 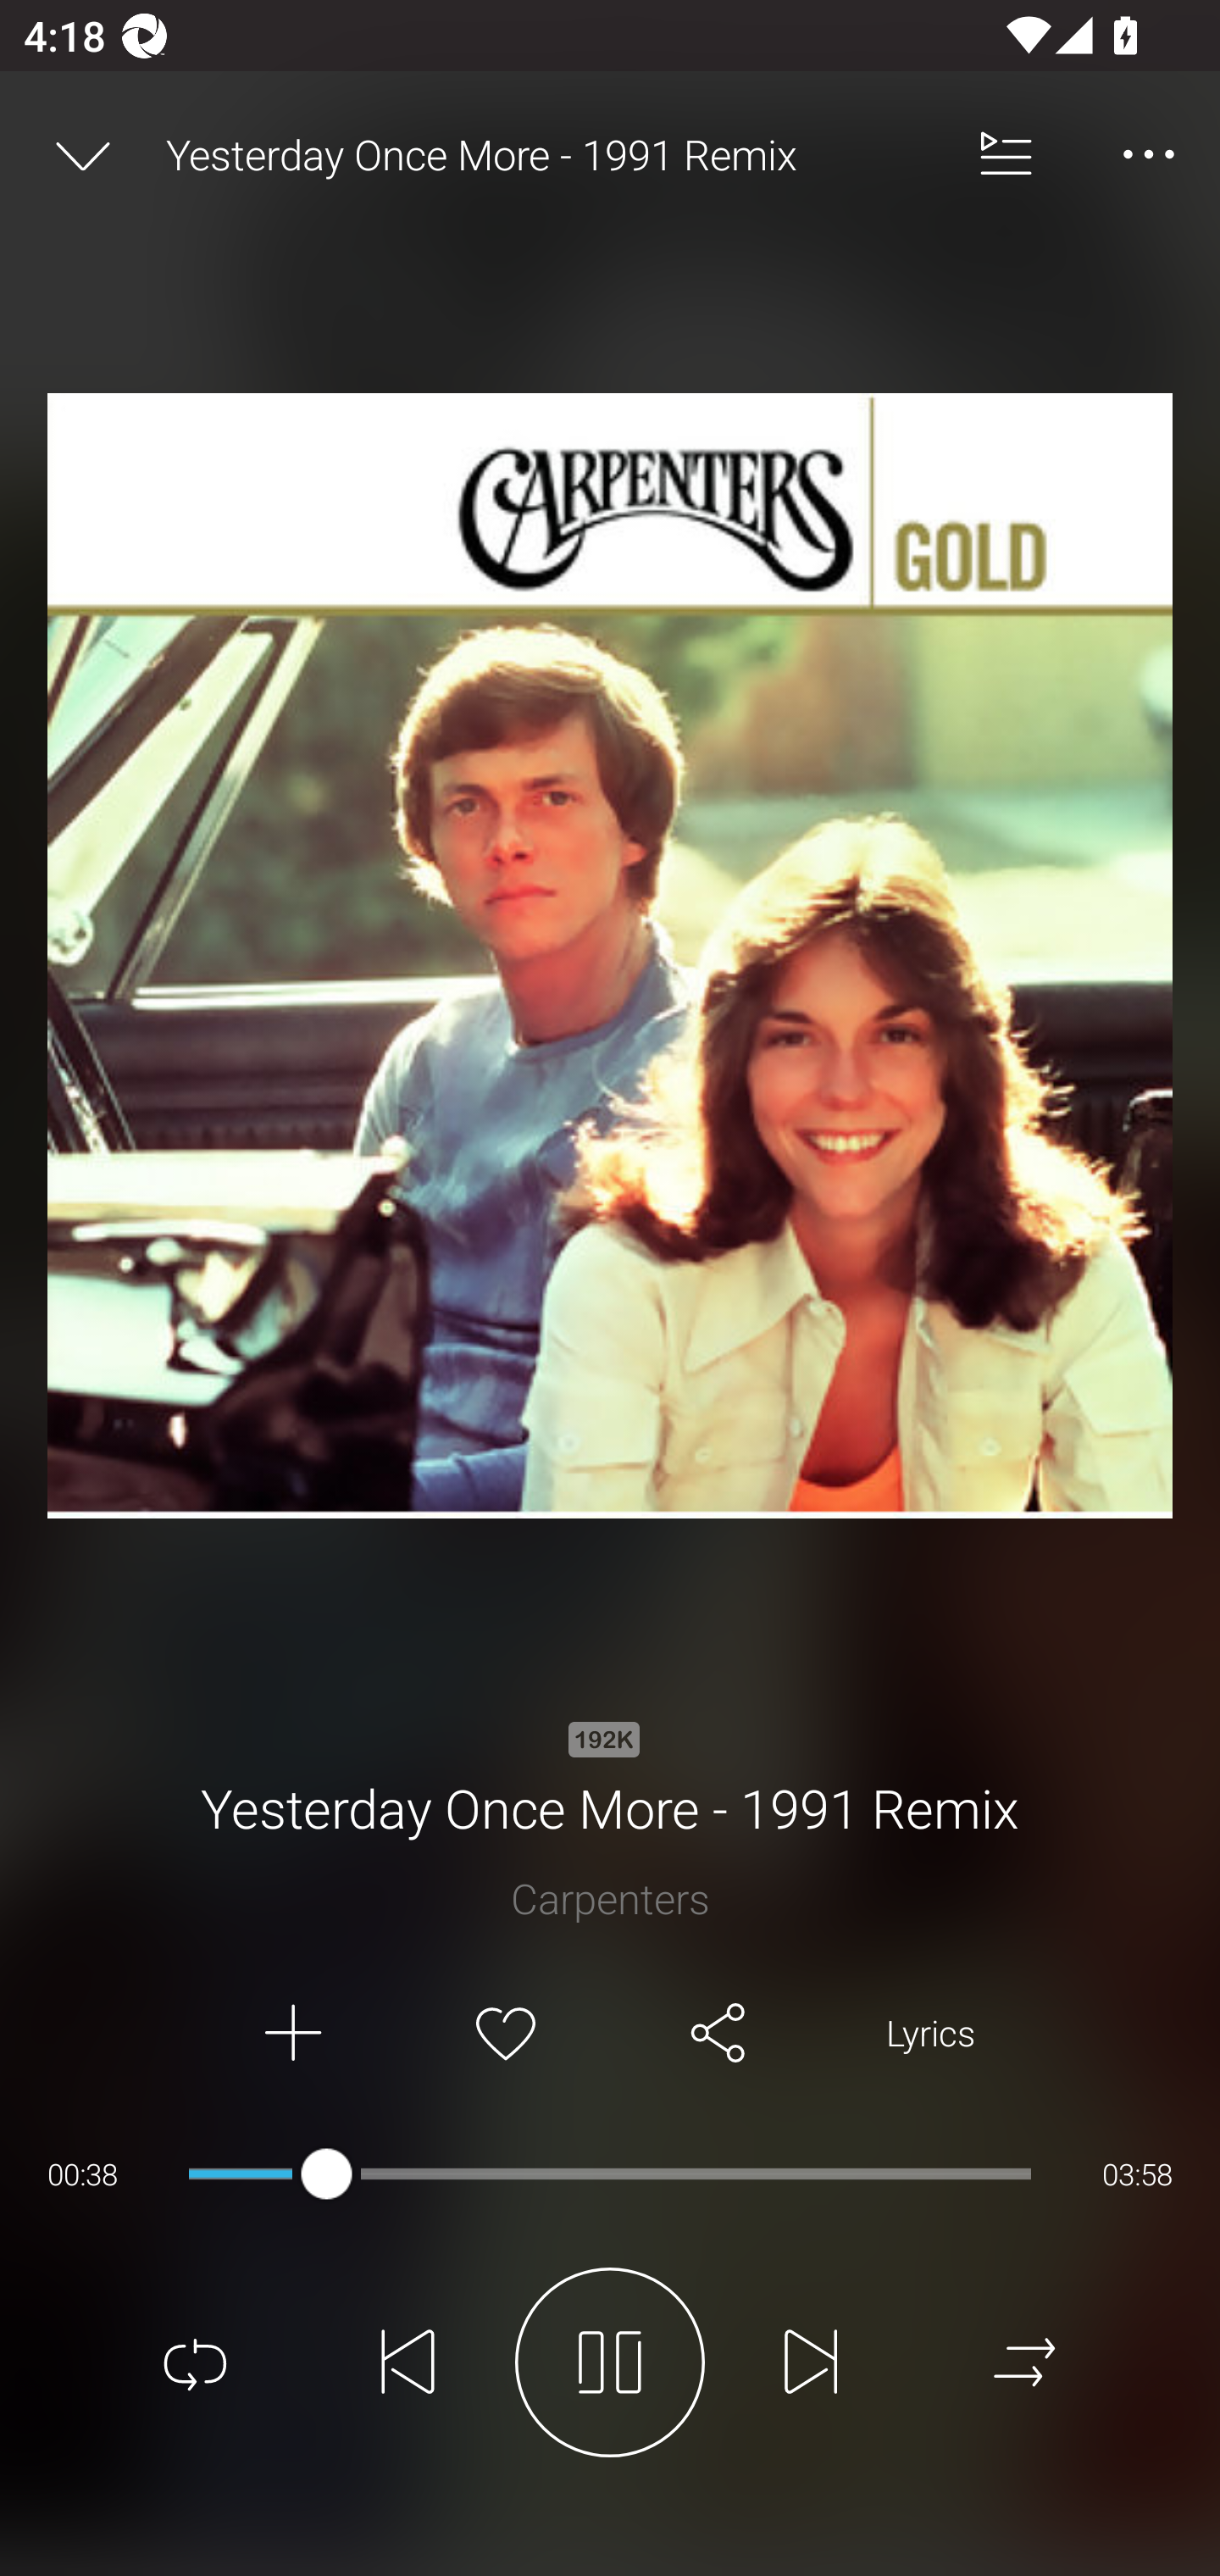 What do you see at coordinates (622, 153) in the screenshot?
I see `Yesterday Once More` at bounding box center [622, 153].